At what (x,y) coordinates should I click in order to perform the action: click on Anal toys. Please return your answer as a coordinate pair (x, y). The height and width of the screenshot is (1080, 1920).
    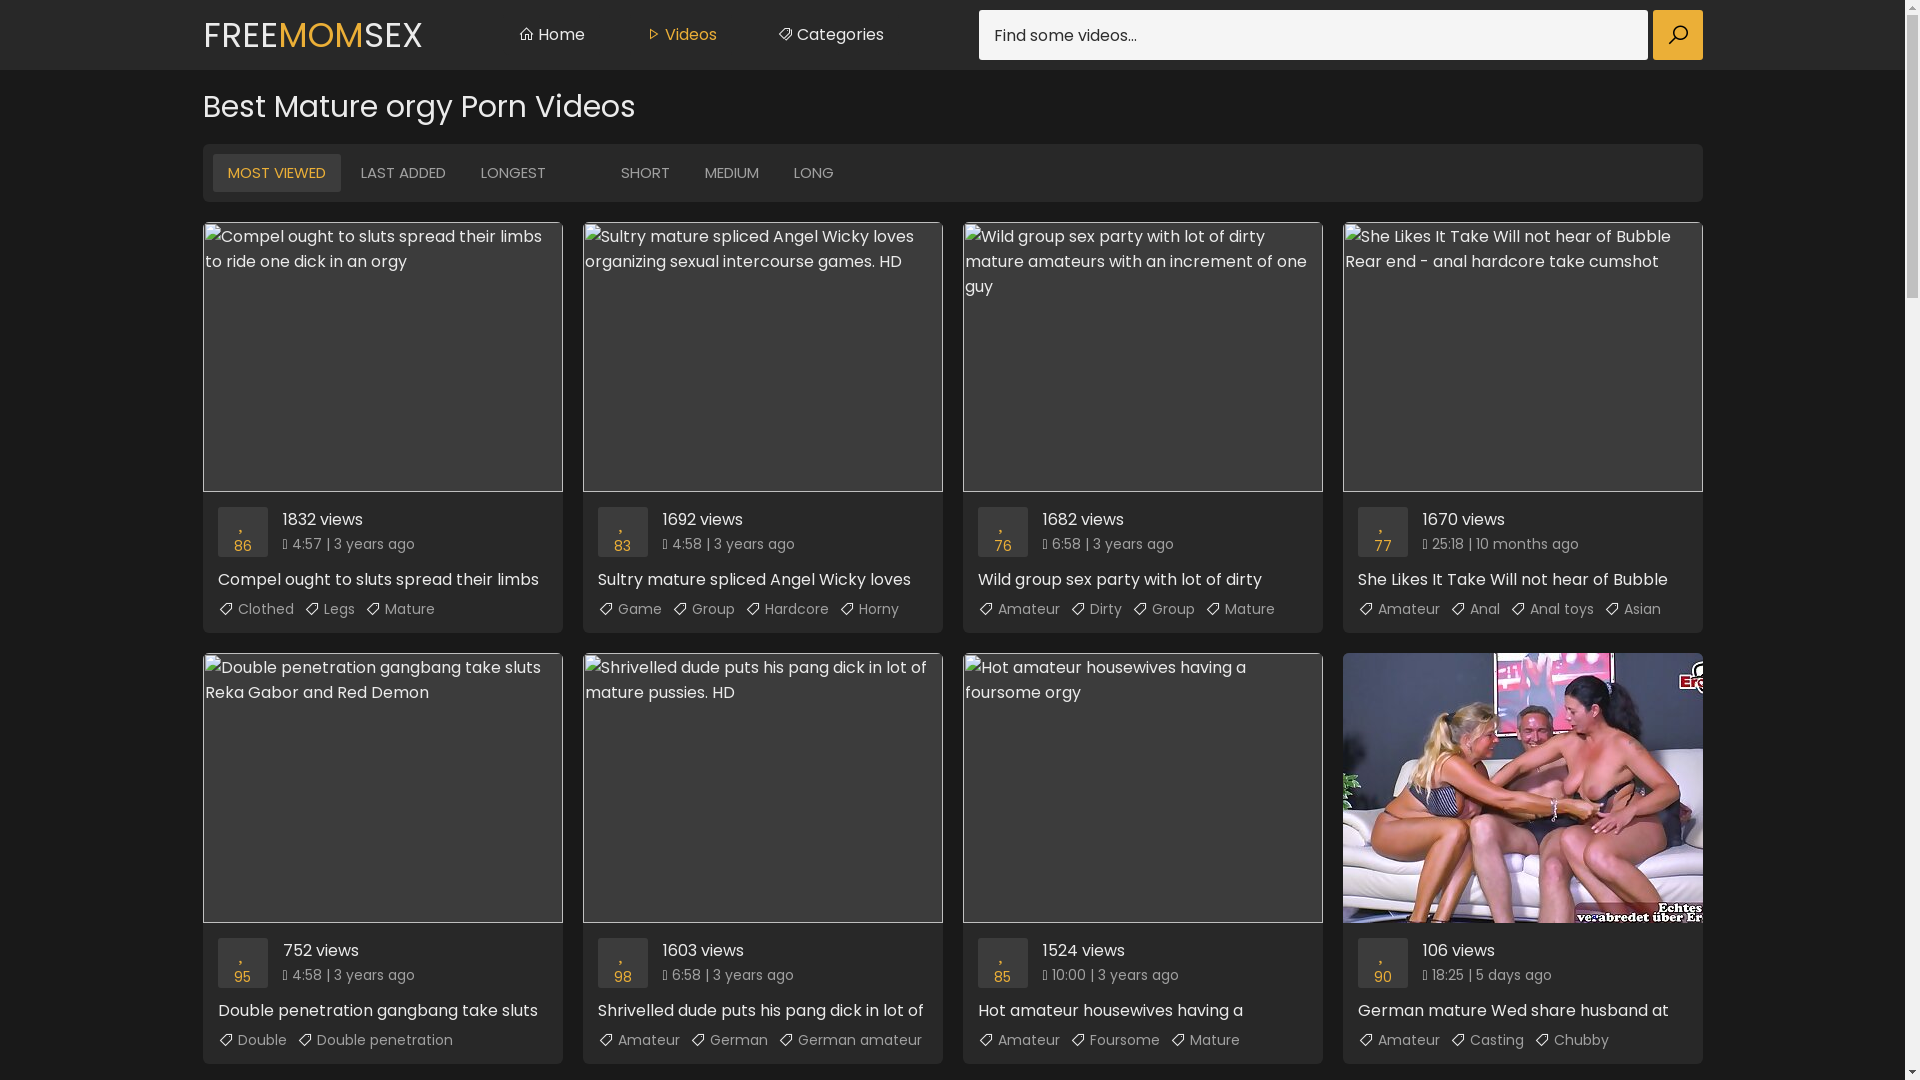
    Looking at the image, I should click on (1552, 609).